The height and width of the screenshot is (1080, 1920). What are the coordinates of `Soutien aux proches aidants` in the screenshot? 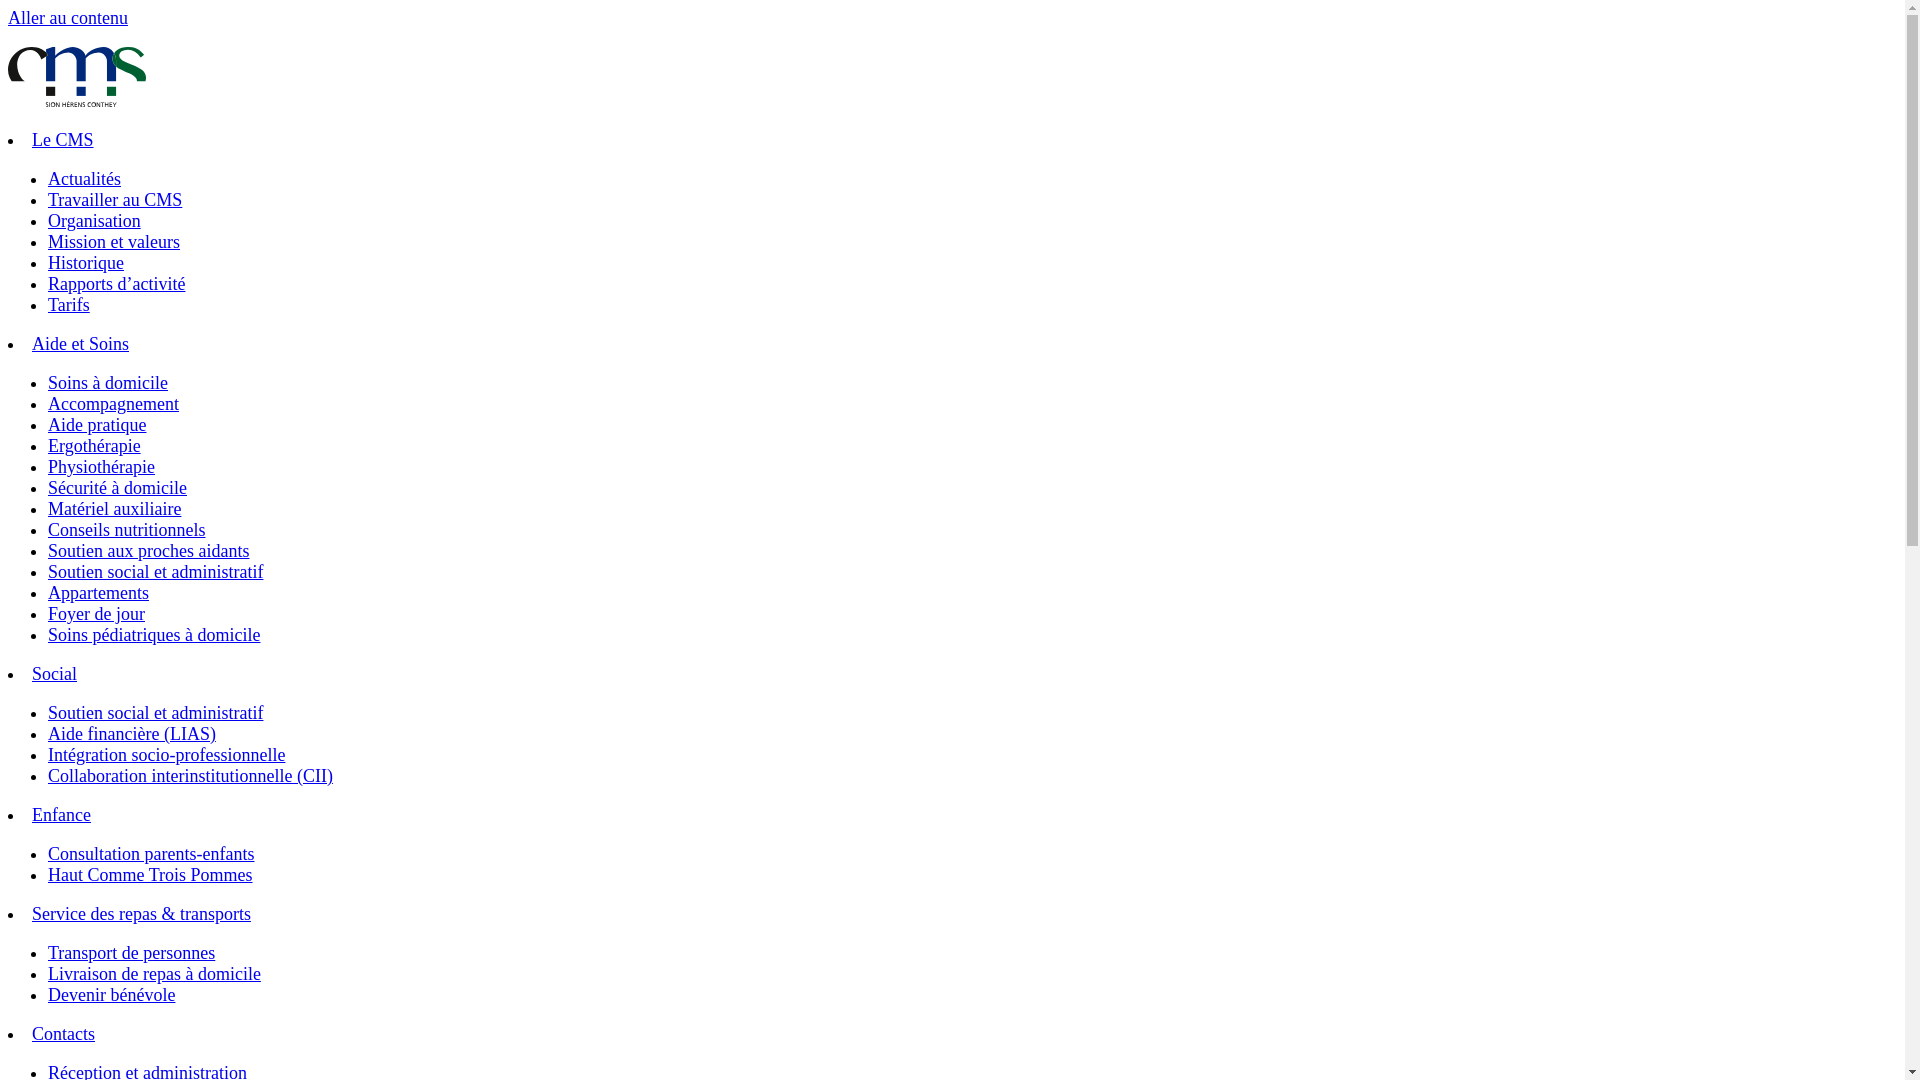 It's located at (148, 551).